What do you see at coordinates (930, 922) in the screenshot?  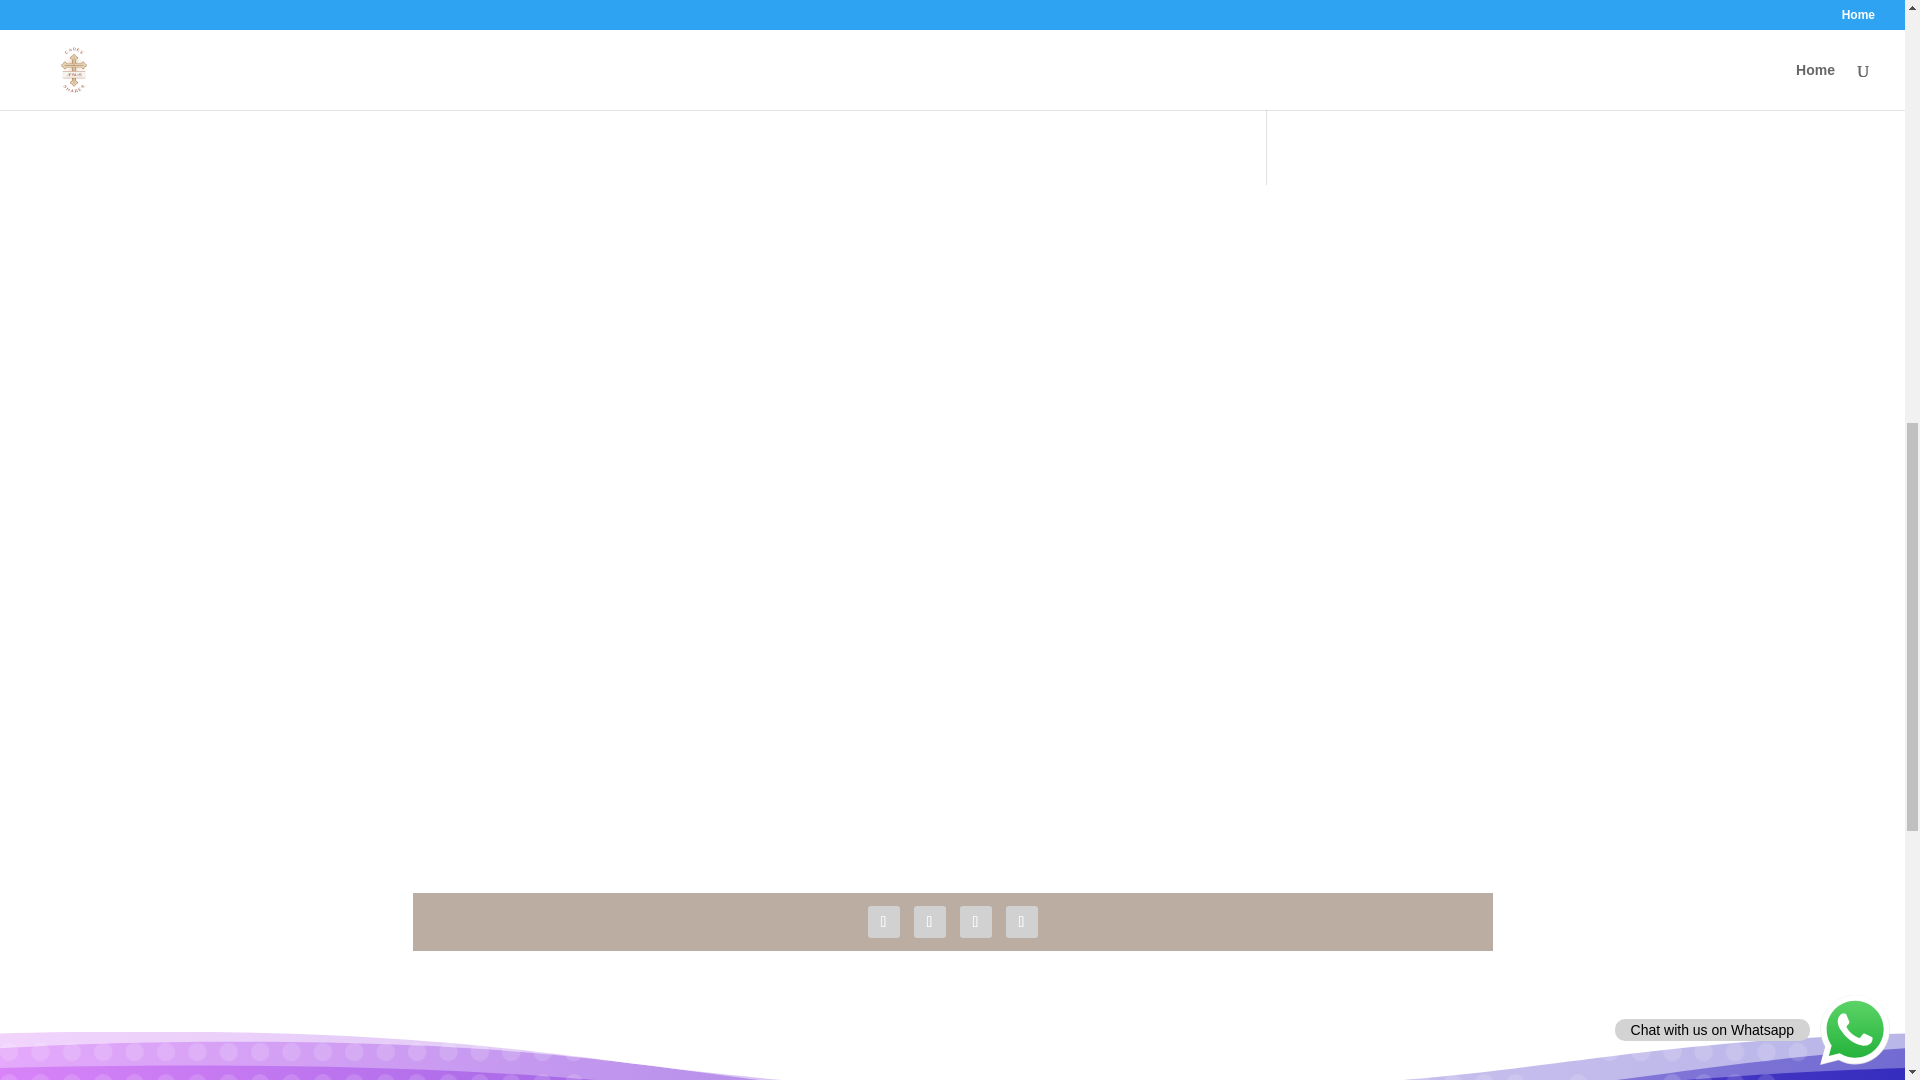 I see `Follow on Twitter` at bounding box center [930, 922].